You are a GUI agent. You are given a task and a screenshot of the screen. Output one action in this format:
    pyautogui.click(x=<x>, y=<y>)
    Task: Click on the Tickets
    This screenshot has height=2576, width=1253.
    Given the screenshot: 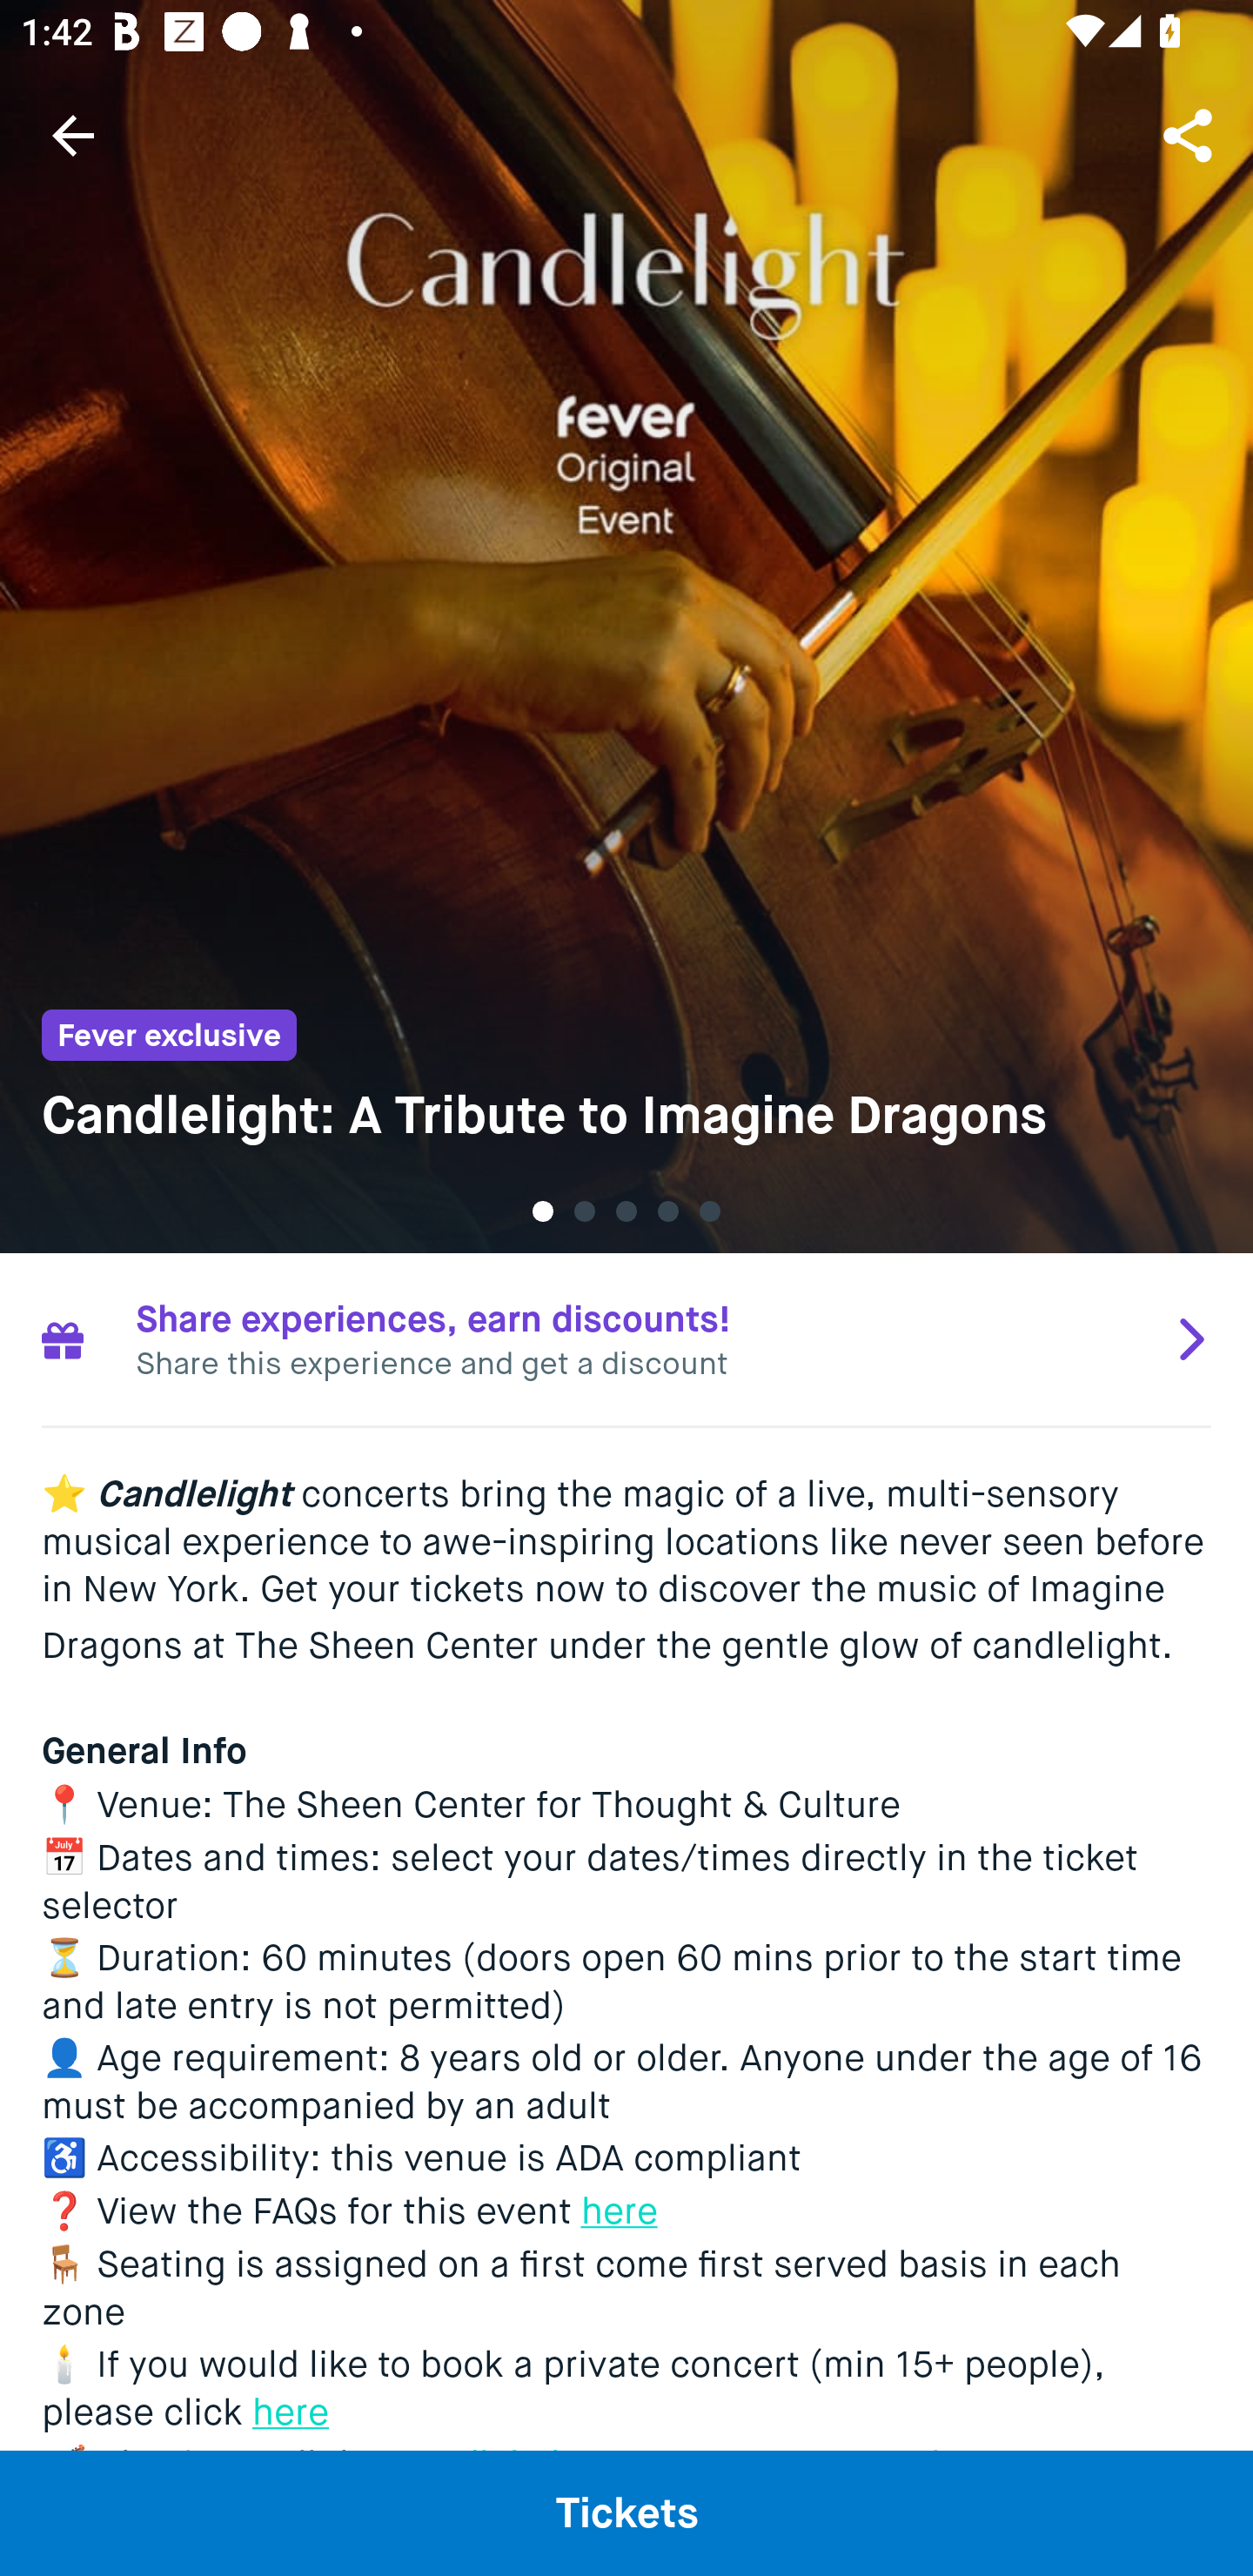 What is the action you would take?
    pyautogui.click(x=626, y=2512)
    